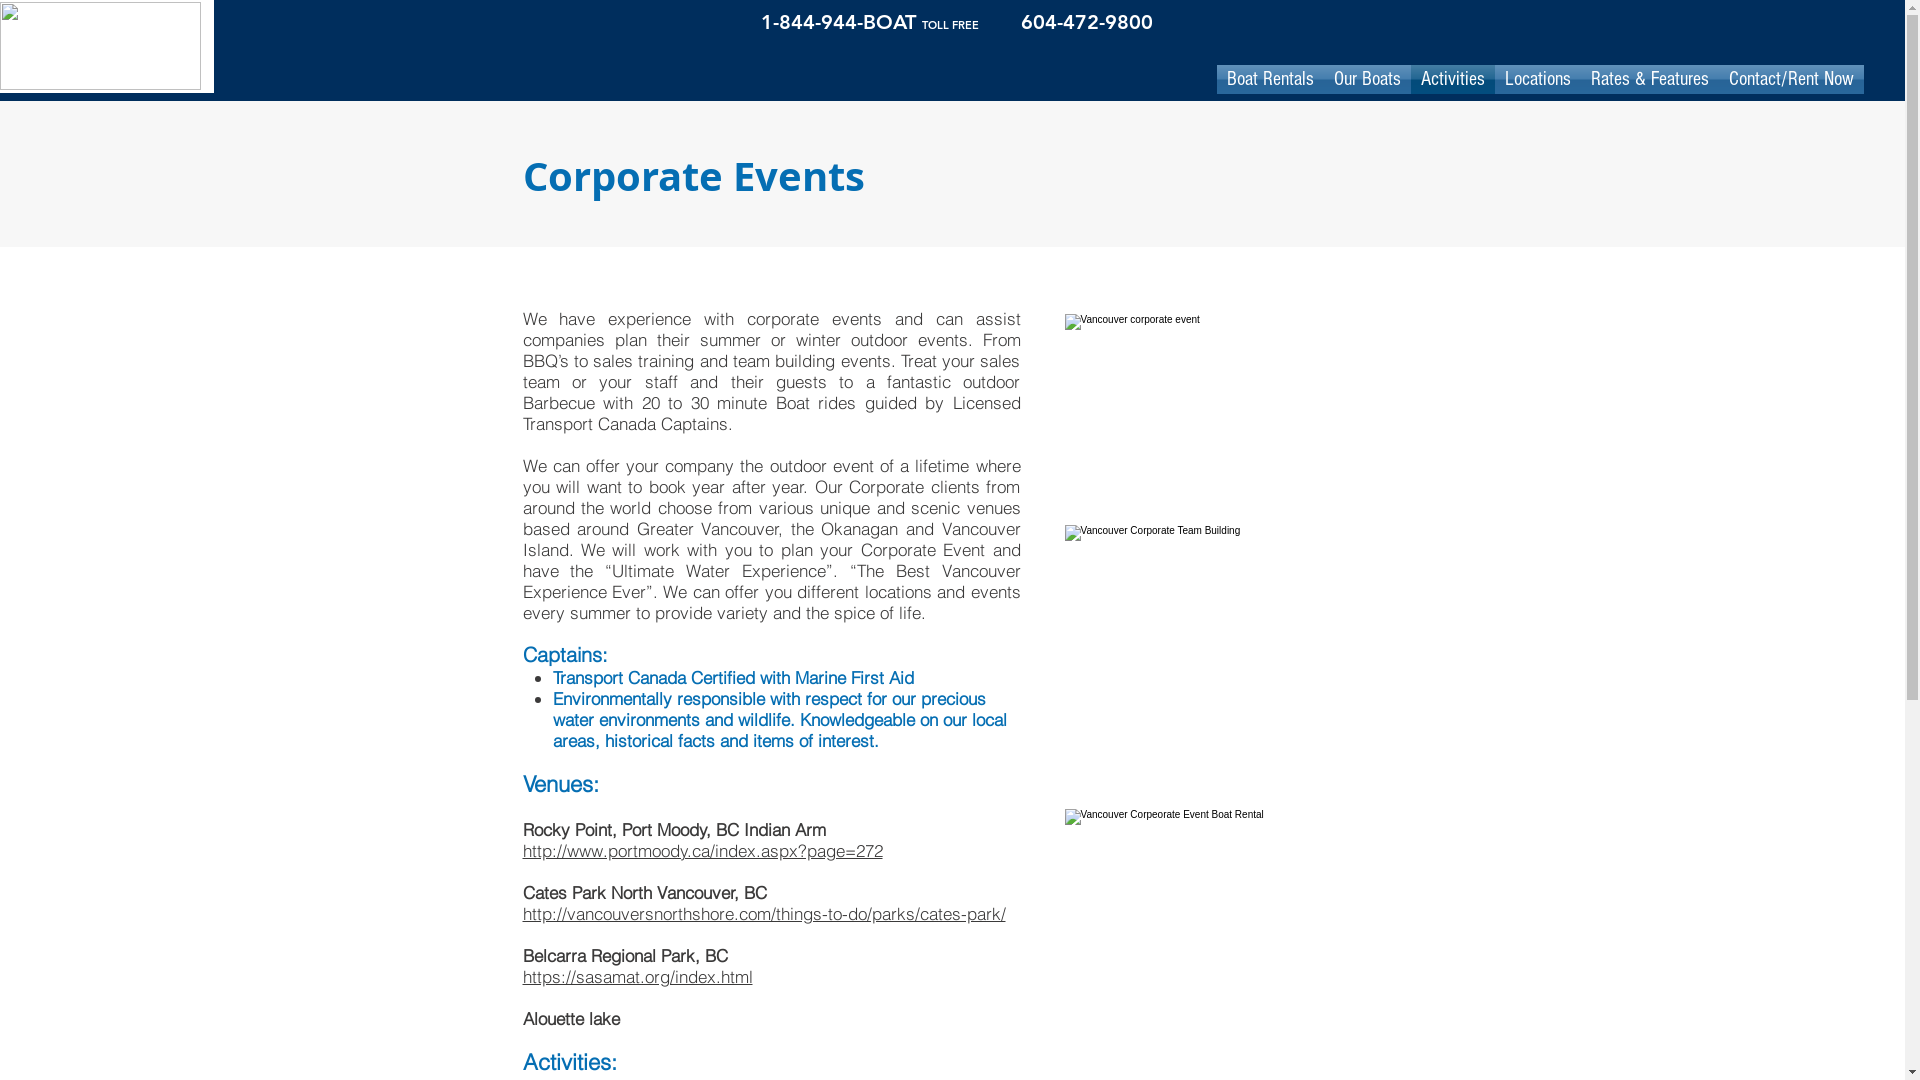 Image resolution: width=1920 pixels, height=1080 pixels. What do you see at coordinates (1452, 80) in the screenshot?
I see `Activities` at bounding box center [1452, 80].